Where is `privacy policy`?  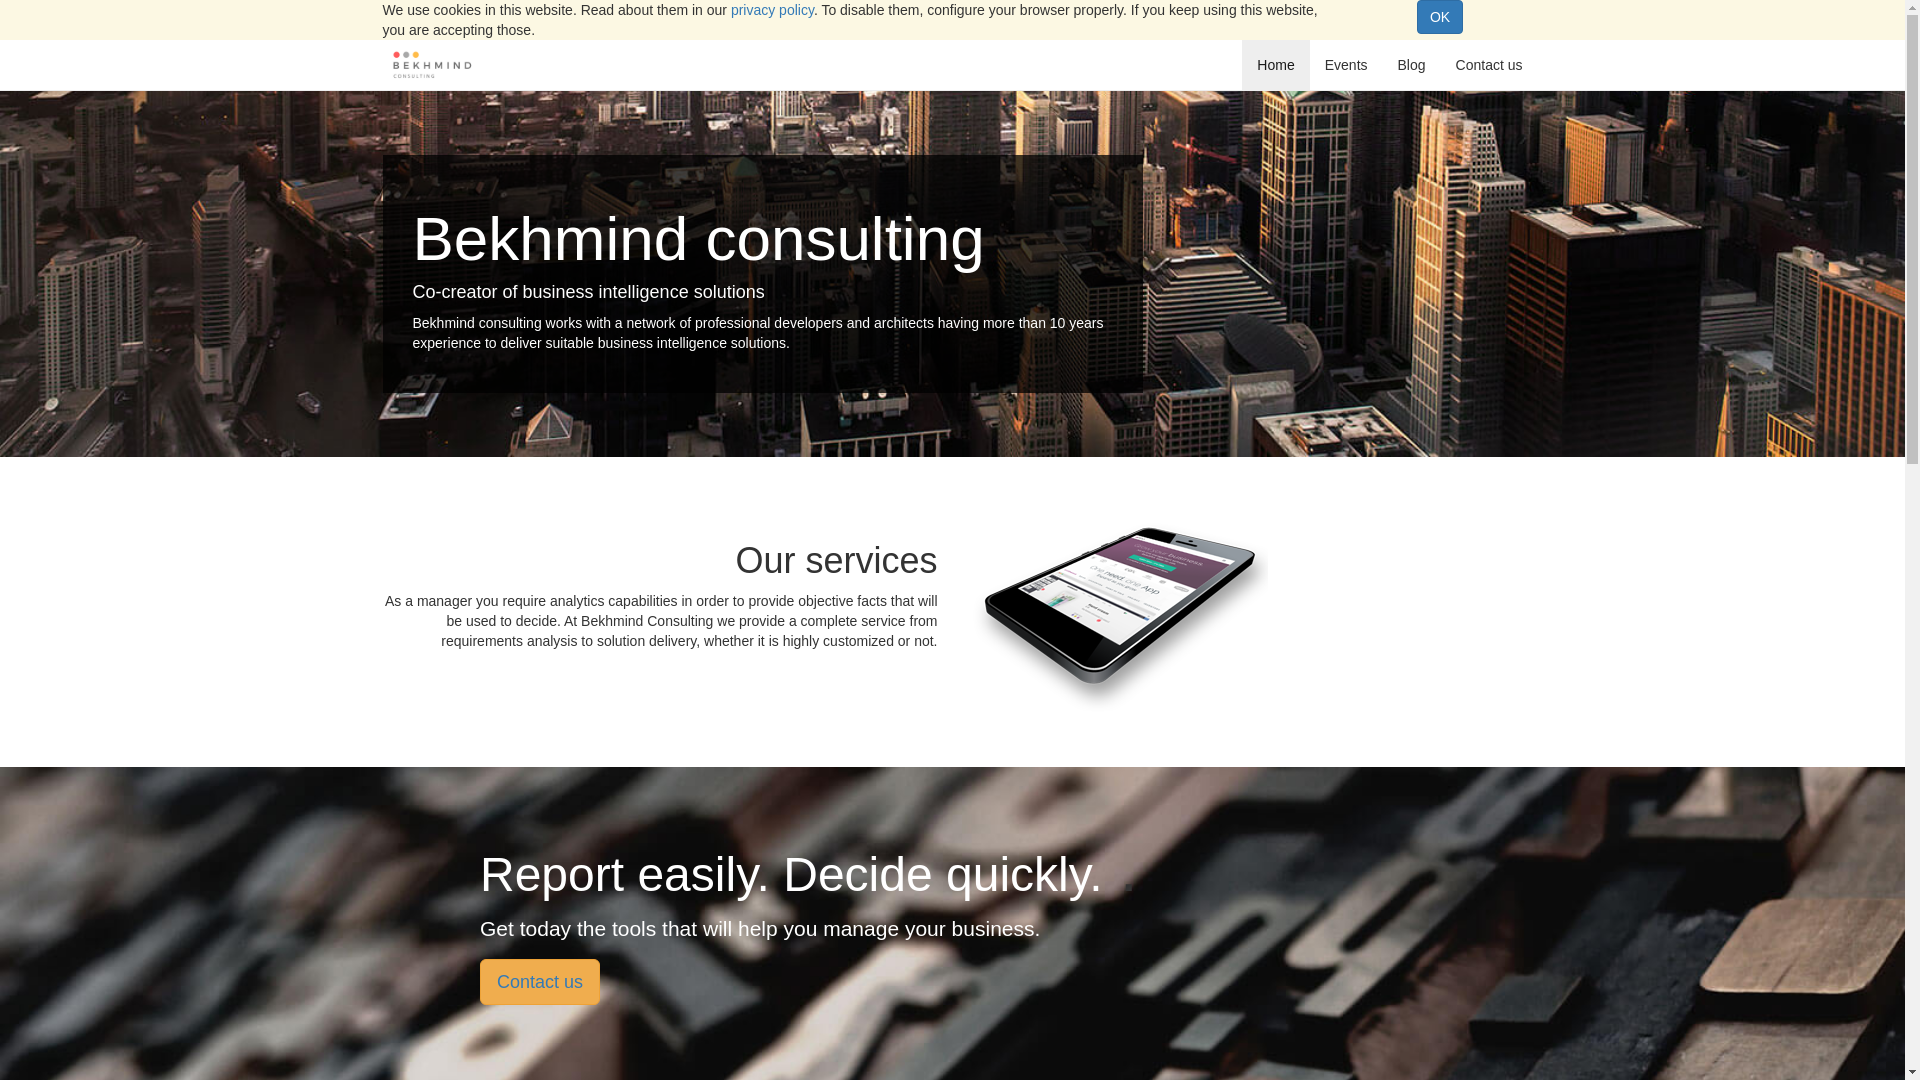
privacy policy is located at coordinates (772, 10).